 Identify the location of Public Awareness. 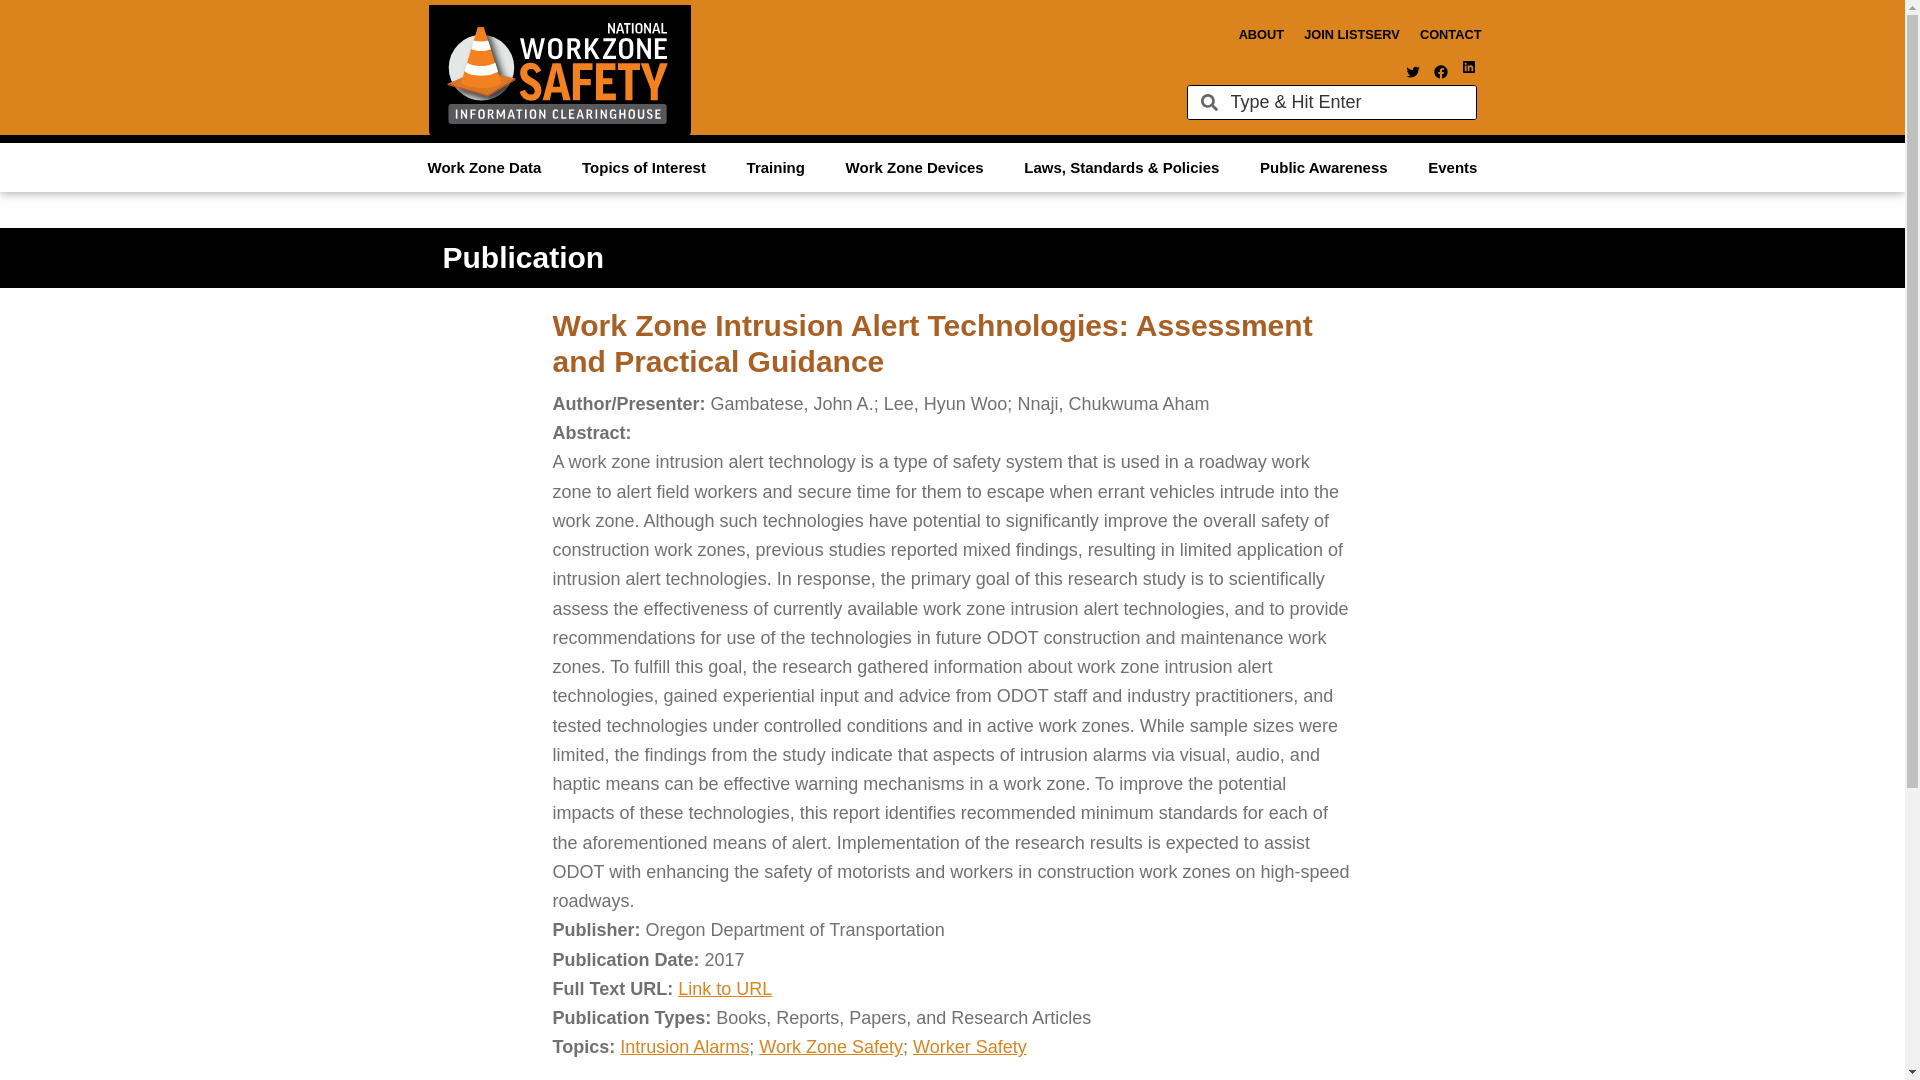
(1324, 166).